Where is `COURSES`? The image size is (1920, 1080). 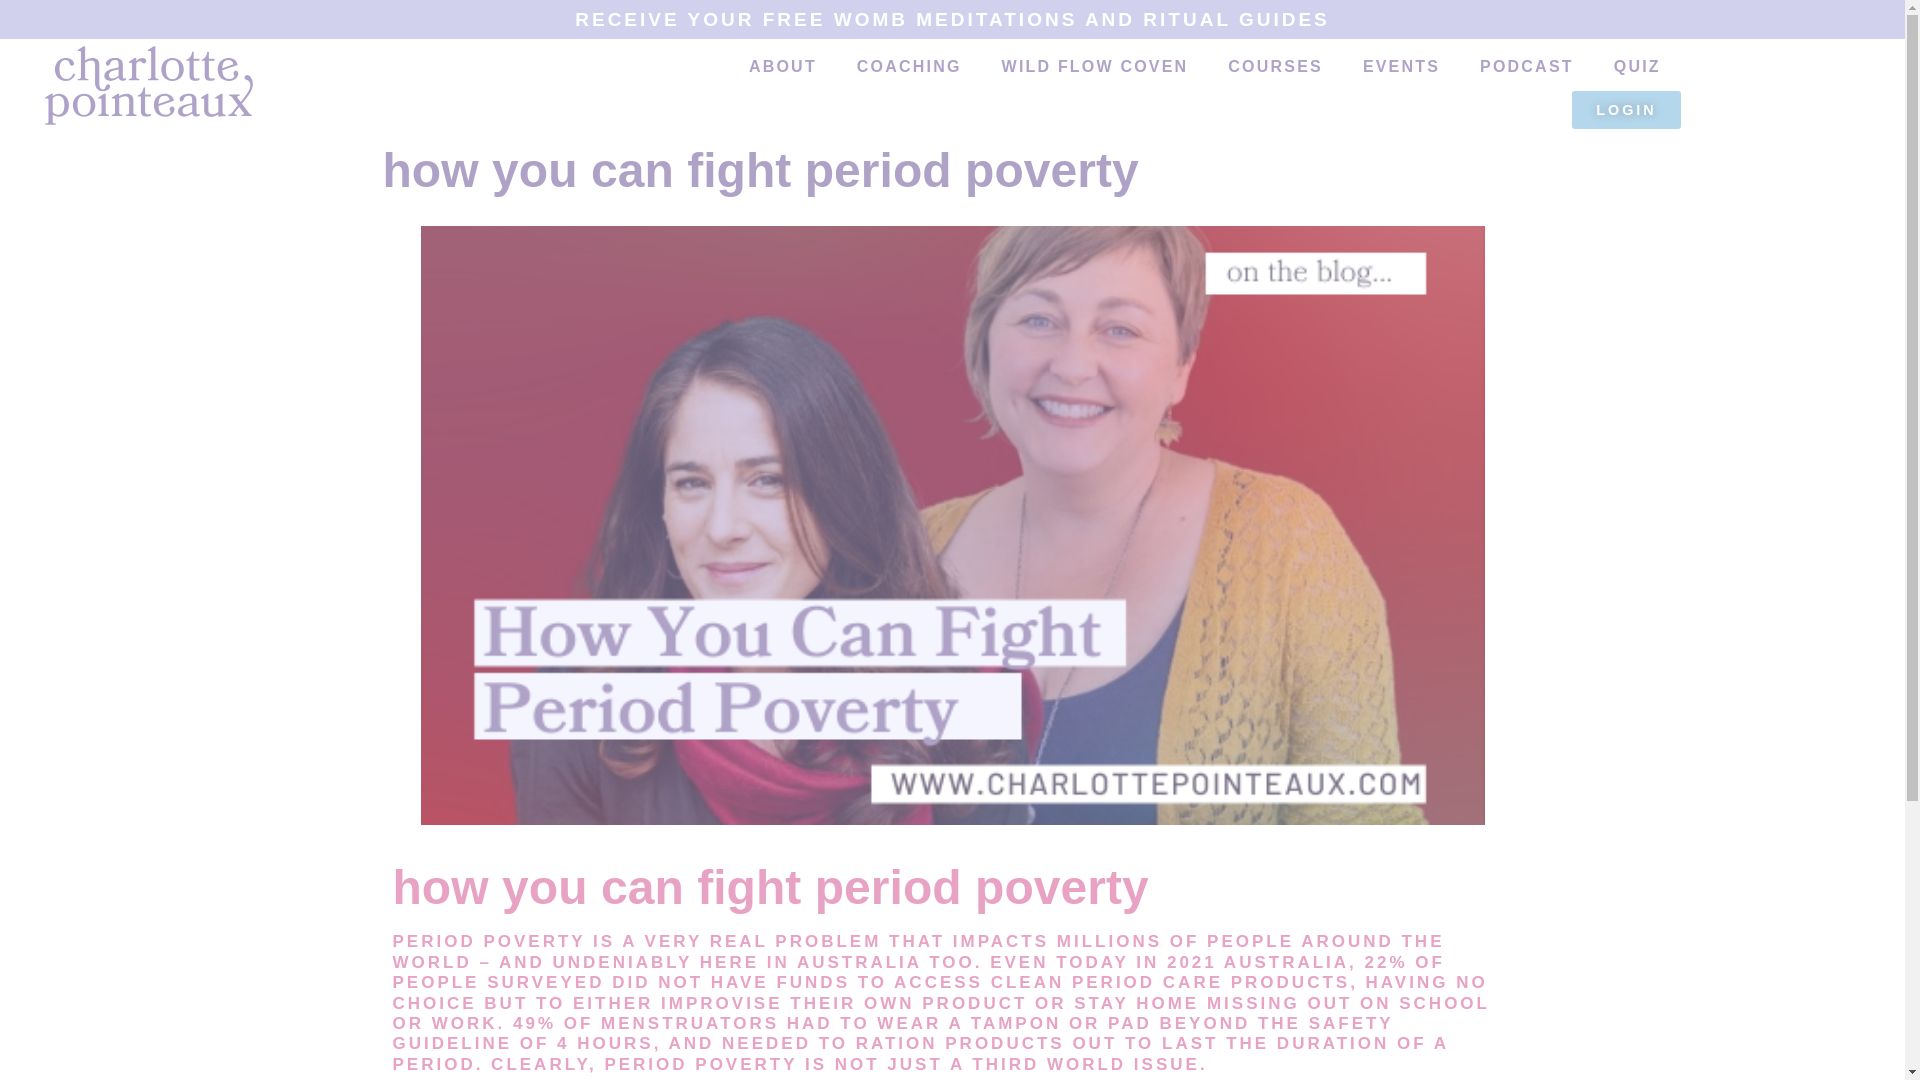 COURSES is located at coordinates (1274, 66).